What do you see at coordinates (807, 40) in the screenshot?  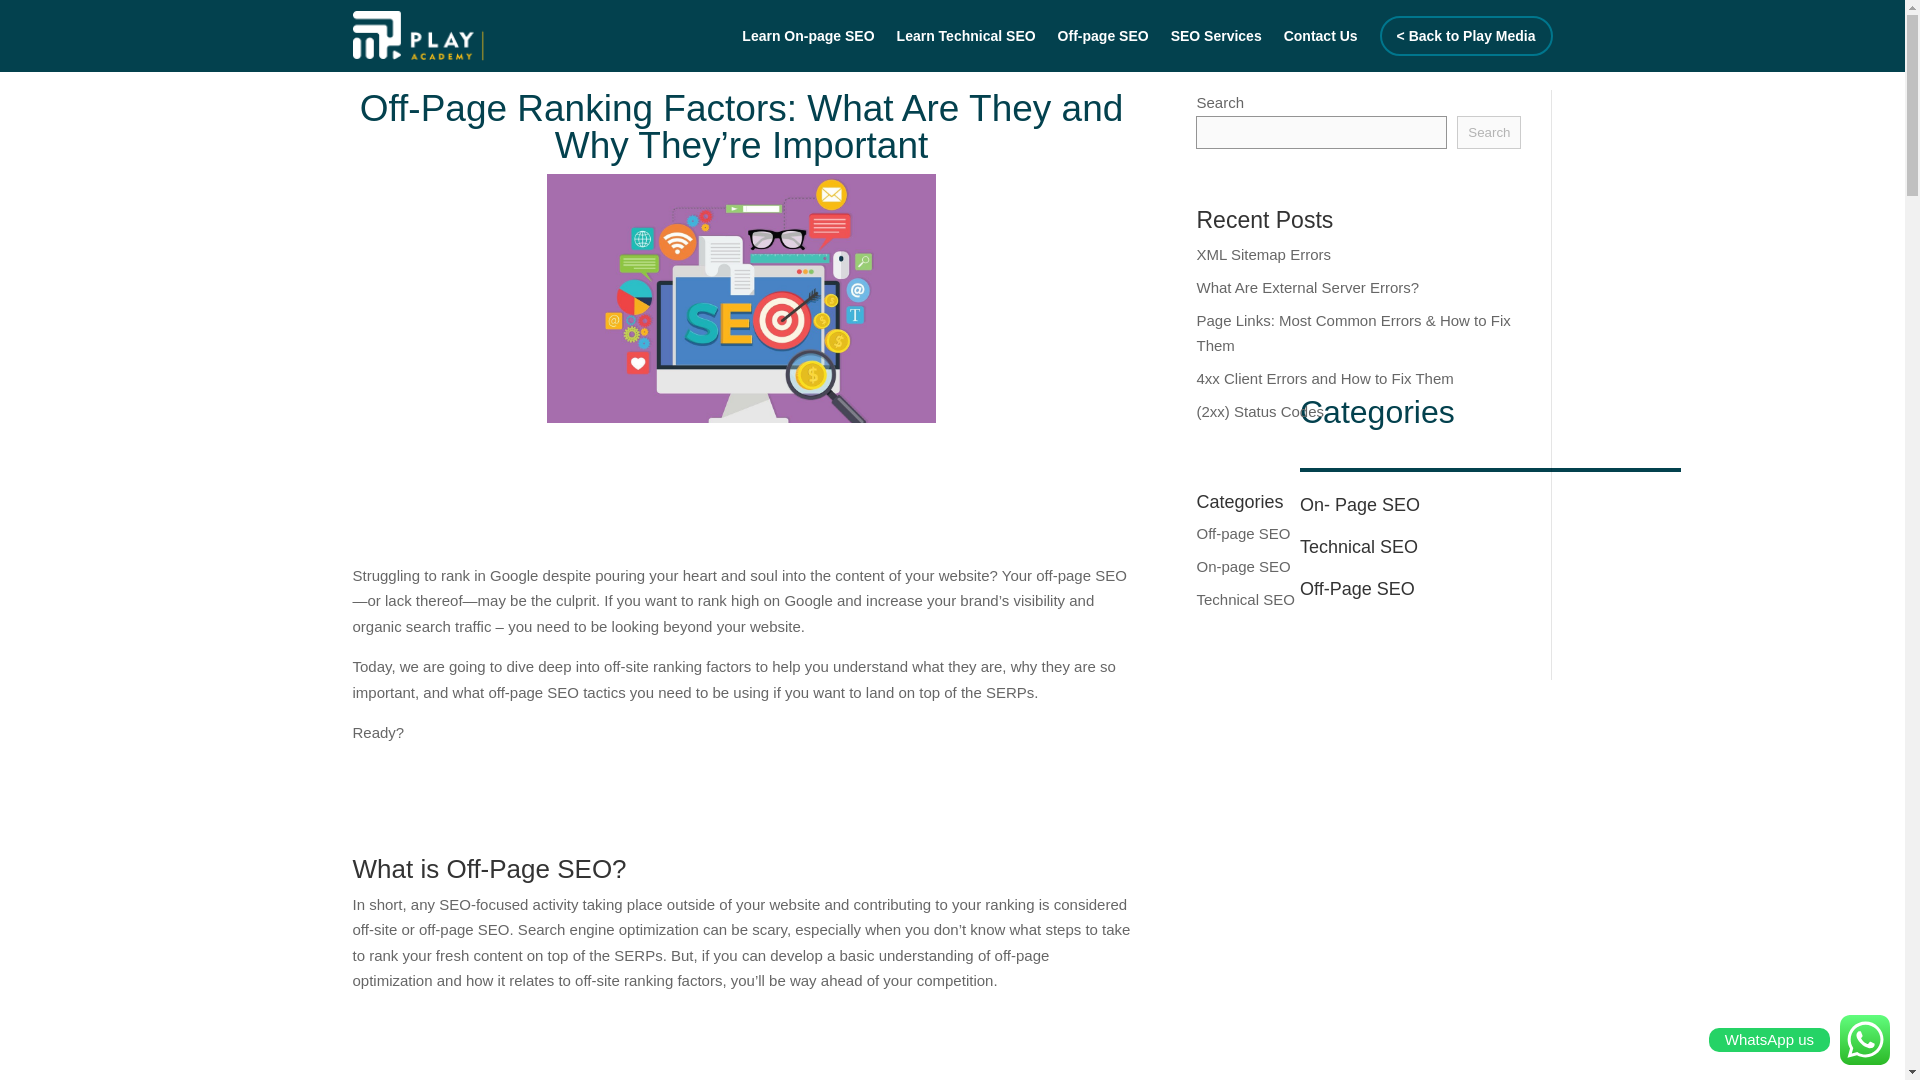 I see `Learn On-page SEO` at bounding box center [807, 40].